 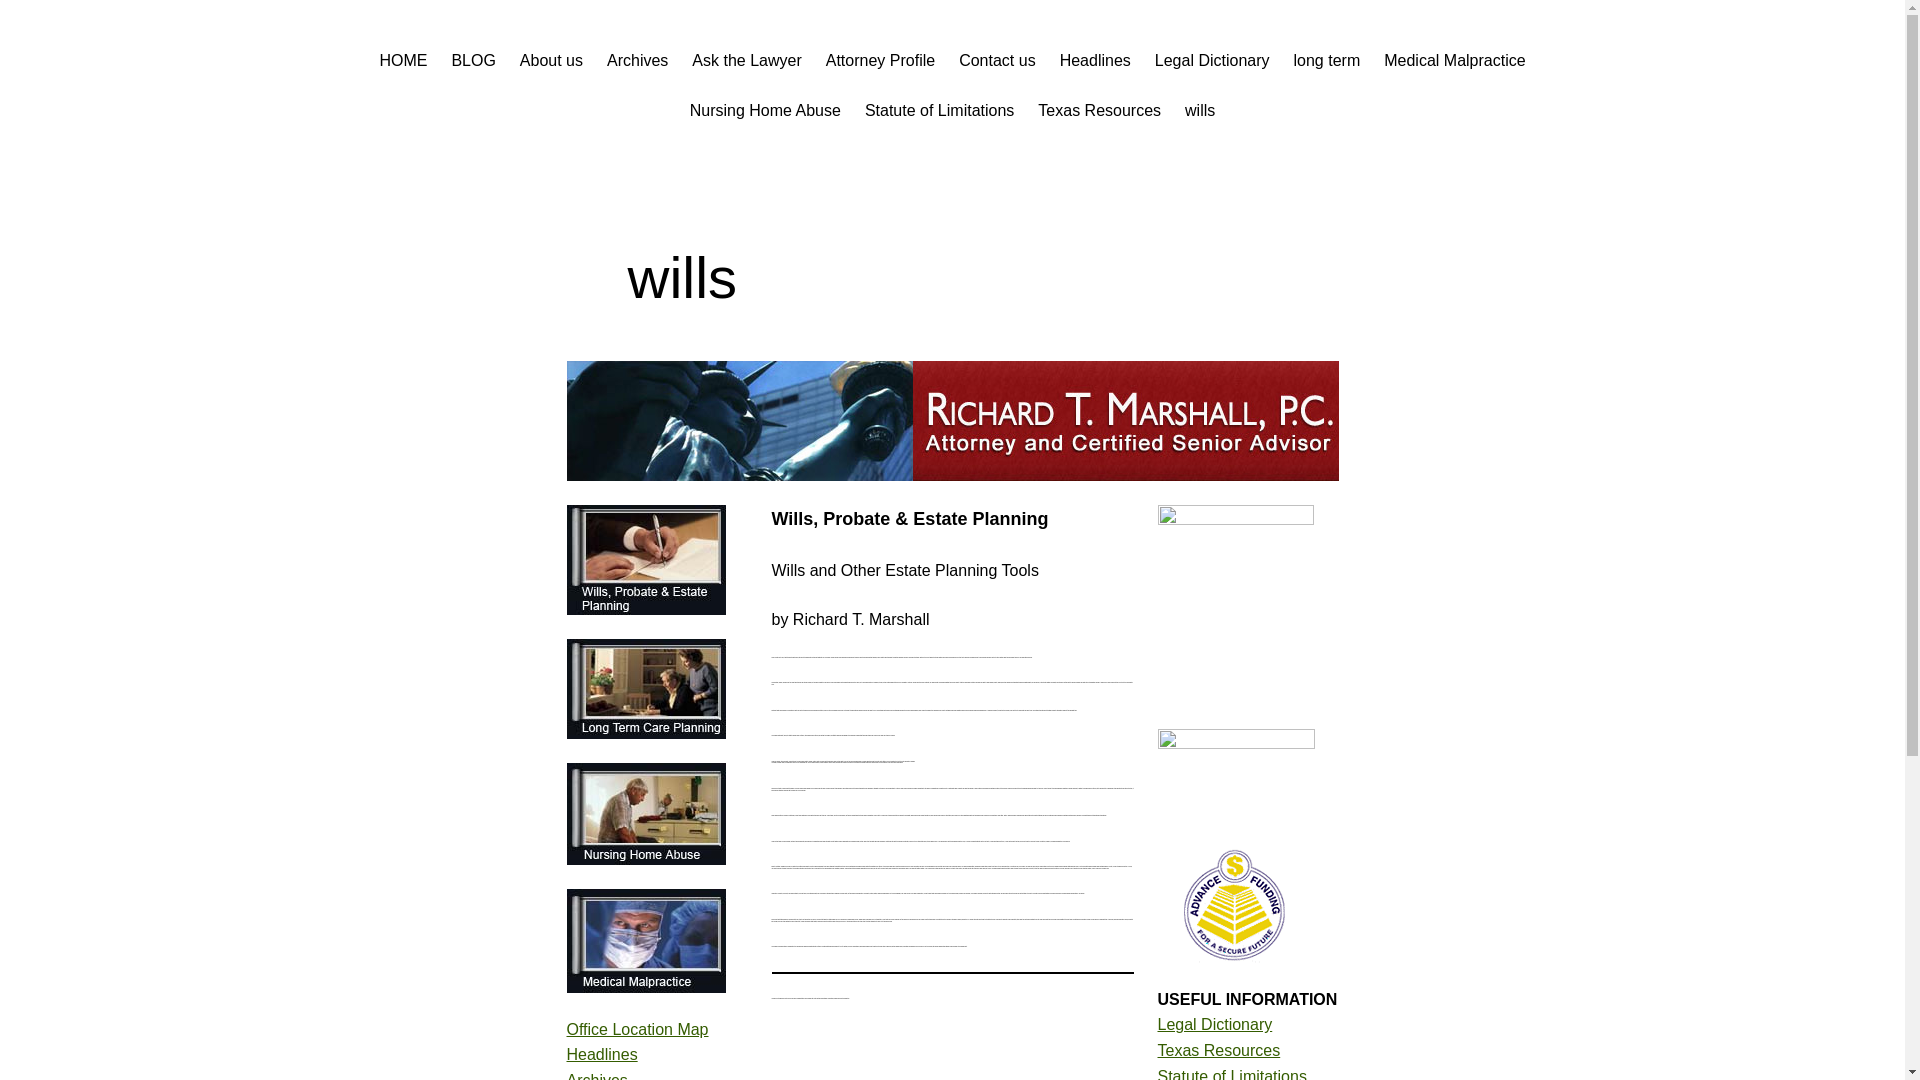 What do you see at coordinates (1218, 1050) in the screenshot?
I see `Texas Resources` at bounding box center [1218, 1050].